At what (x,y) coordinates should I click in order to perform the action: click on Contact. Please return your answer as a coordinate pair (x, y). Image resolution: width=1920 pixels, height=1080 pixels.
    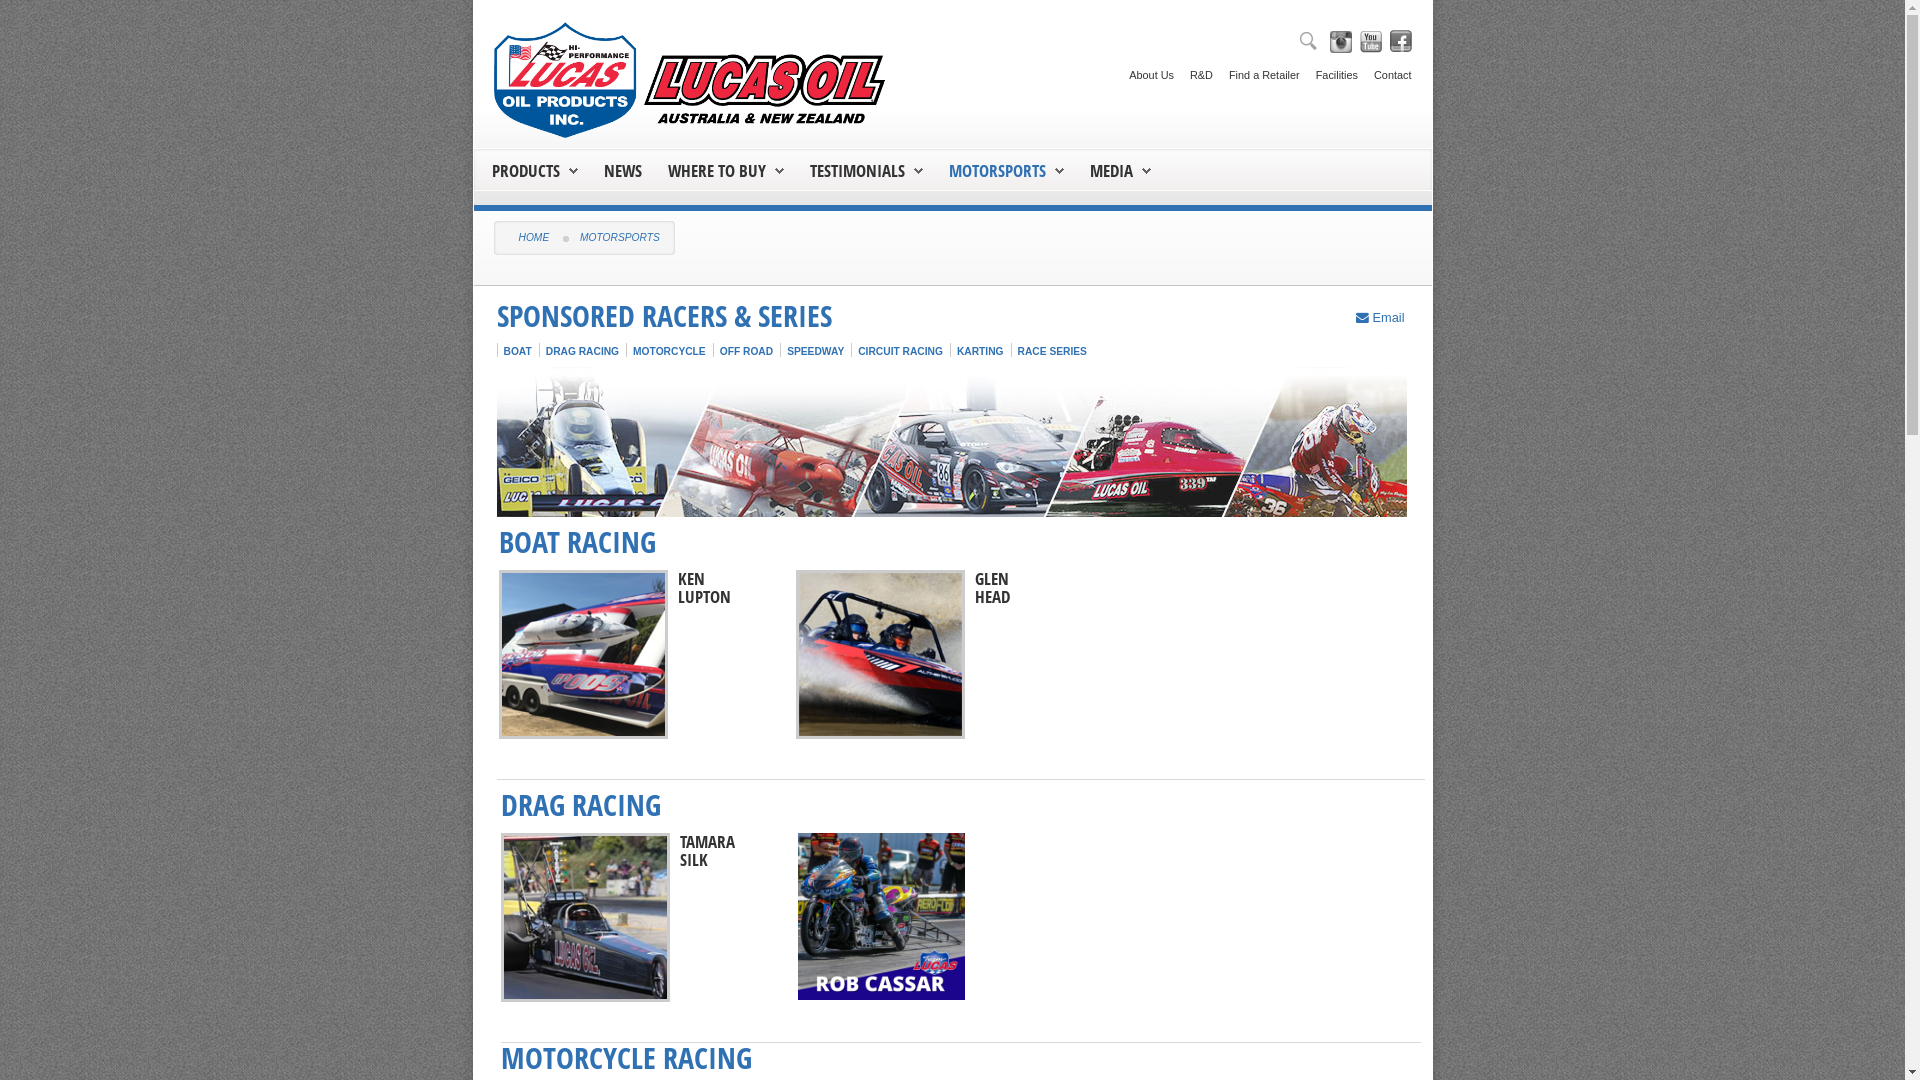
    Looking at the image, I should click on (1384, 69).